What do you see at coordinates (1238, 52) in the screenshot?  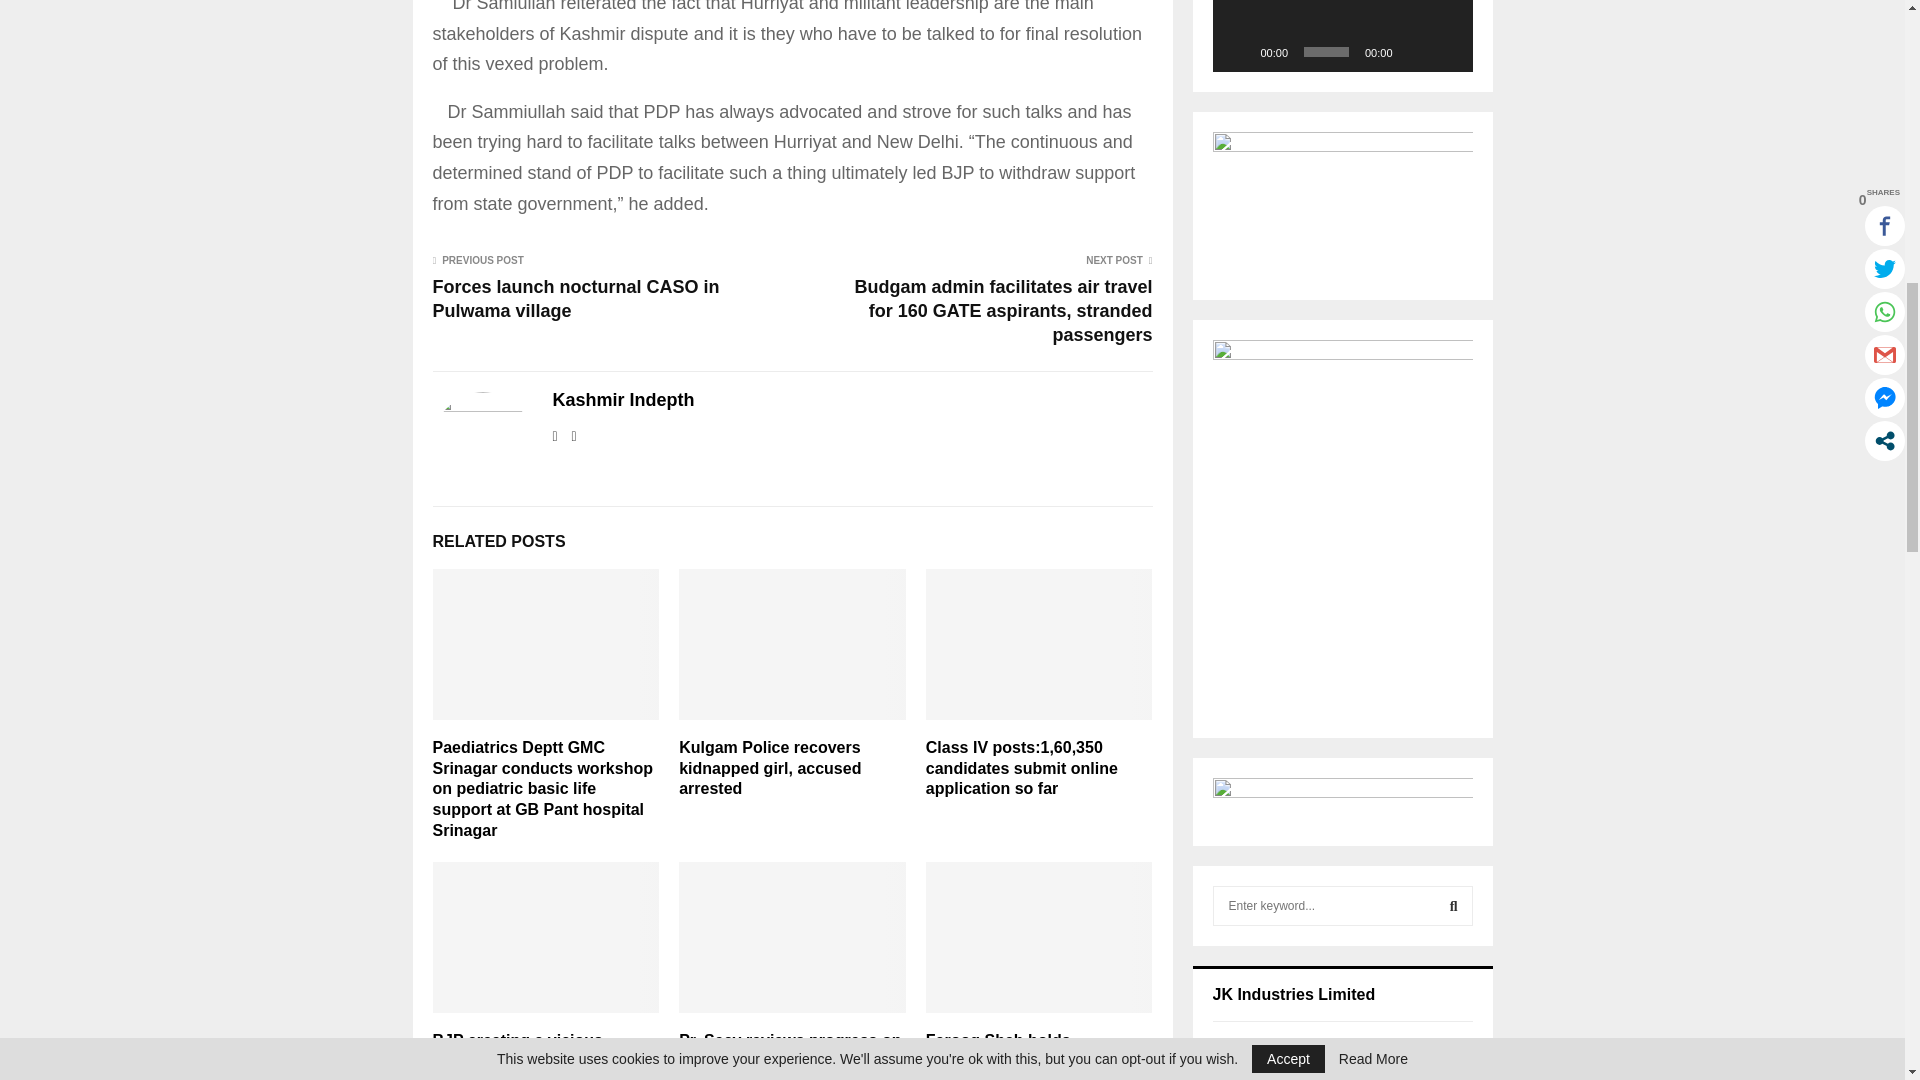 I see `Play` at bounding box center [1238, 52].